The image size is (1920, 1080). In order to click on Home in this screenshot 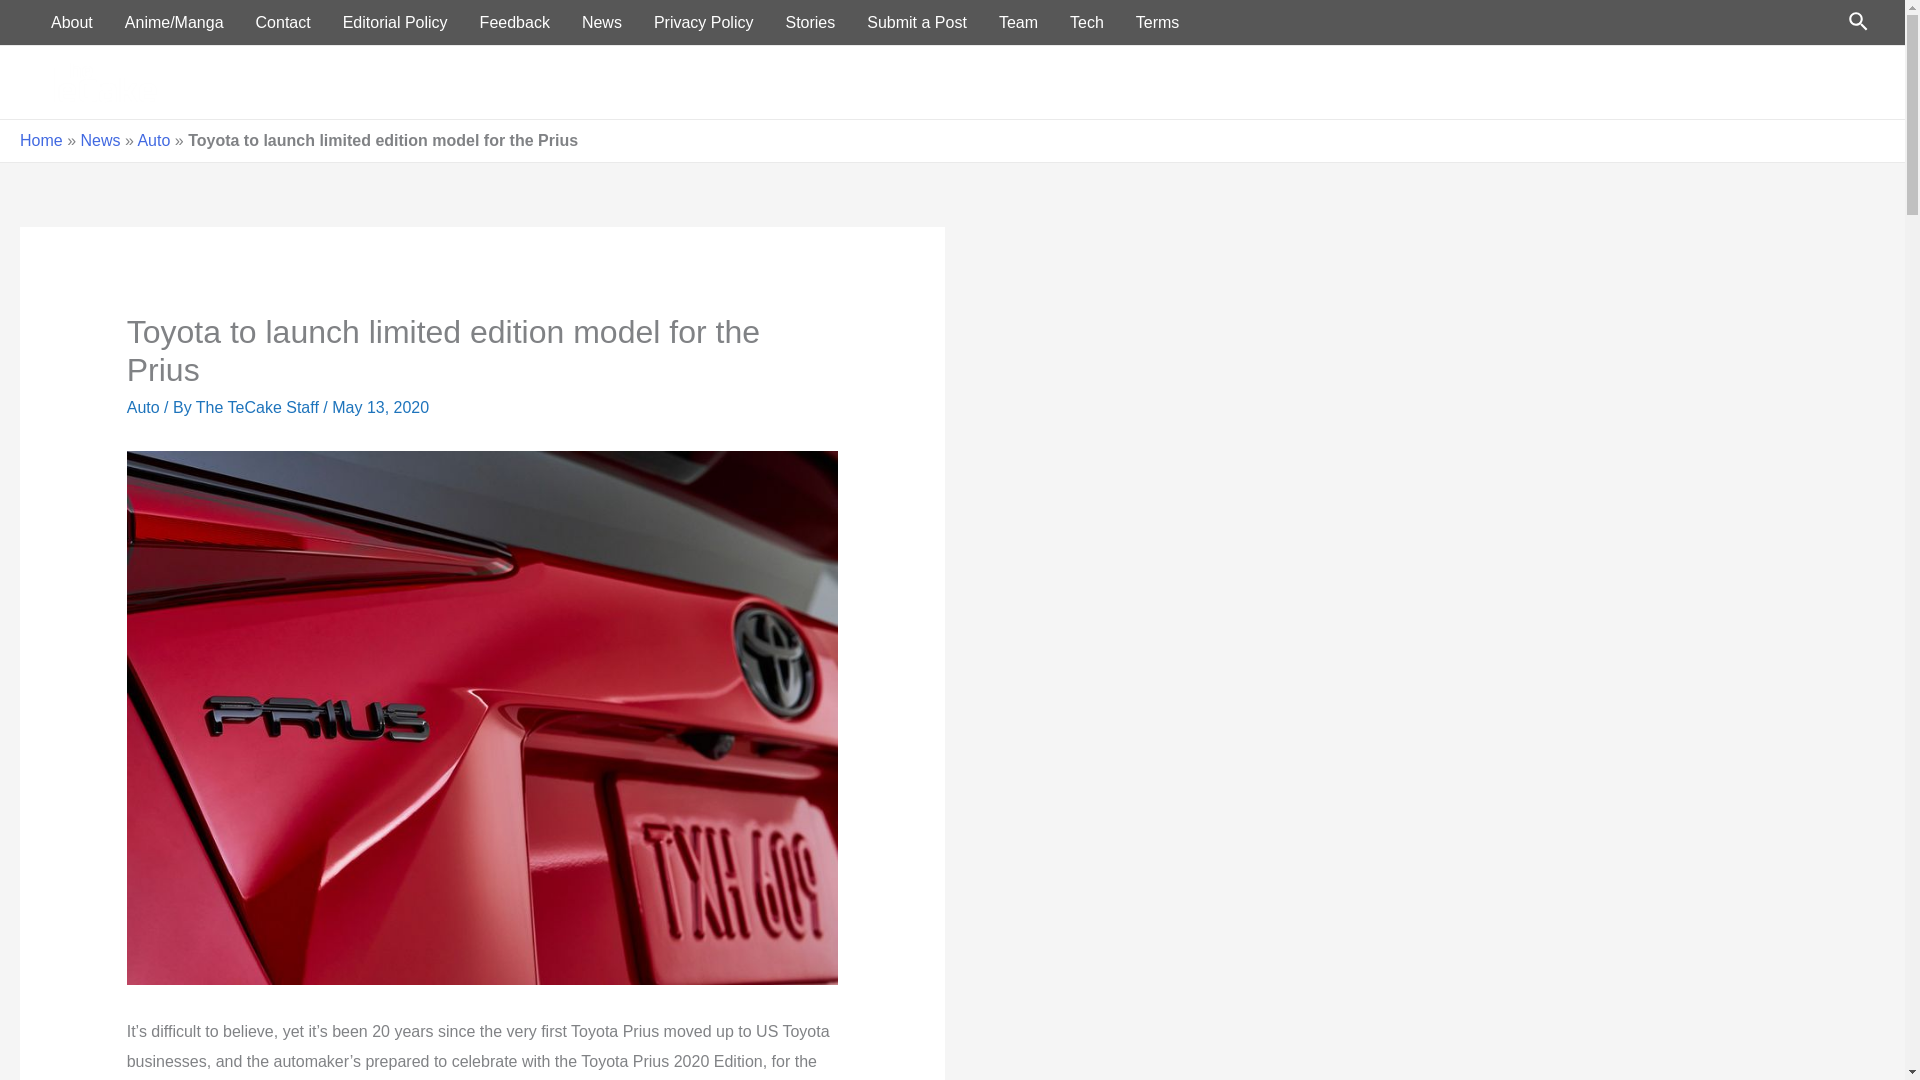, I will do `click(1398, 82)`.